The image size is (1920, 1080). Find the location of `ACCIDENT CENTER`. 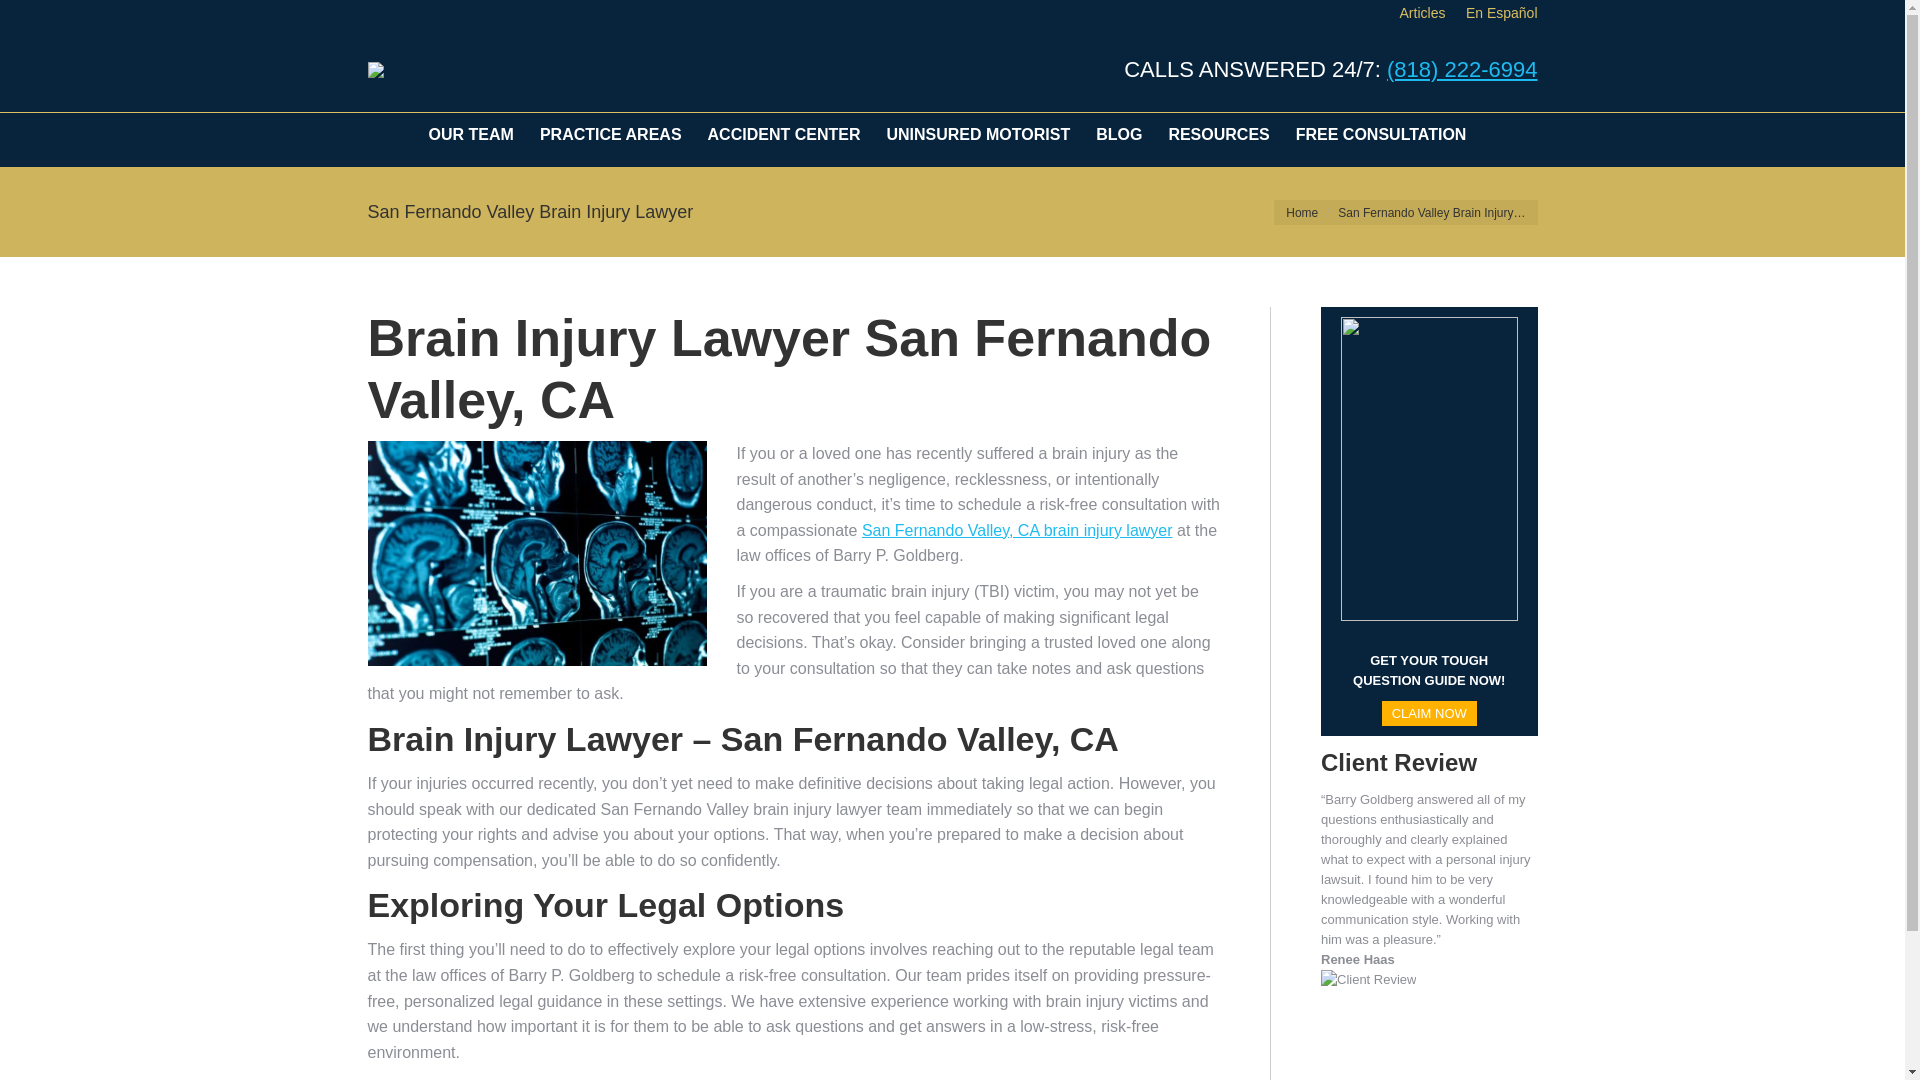

ACCIDENT CENTER is located at coordinates (786, 134).